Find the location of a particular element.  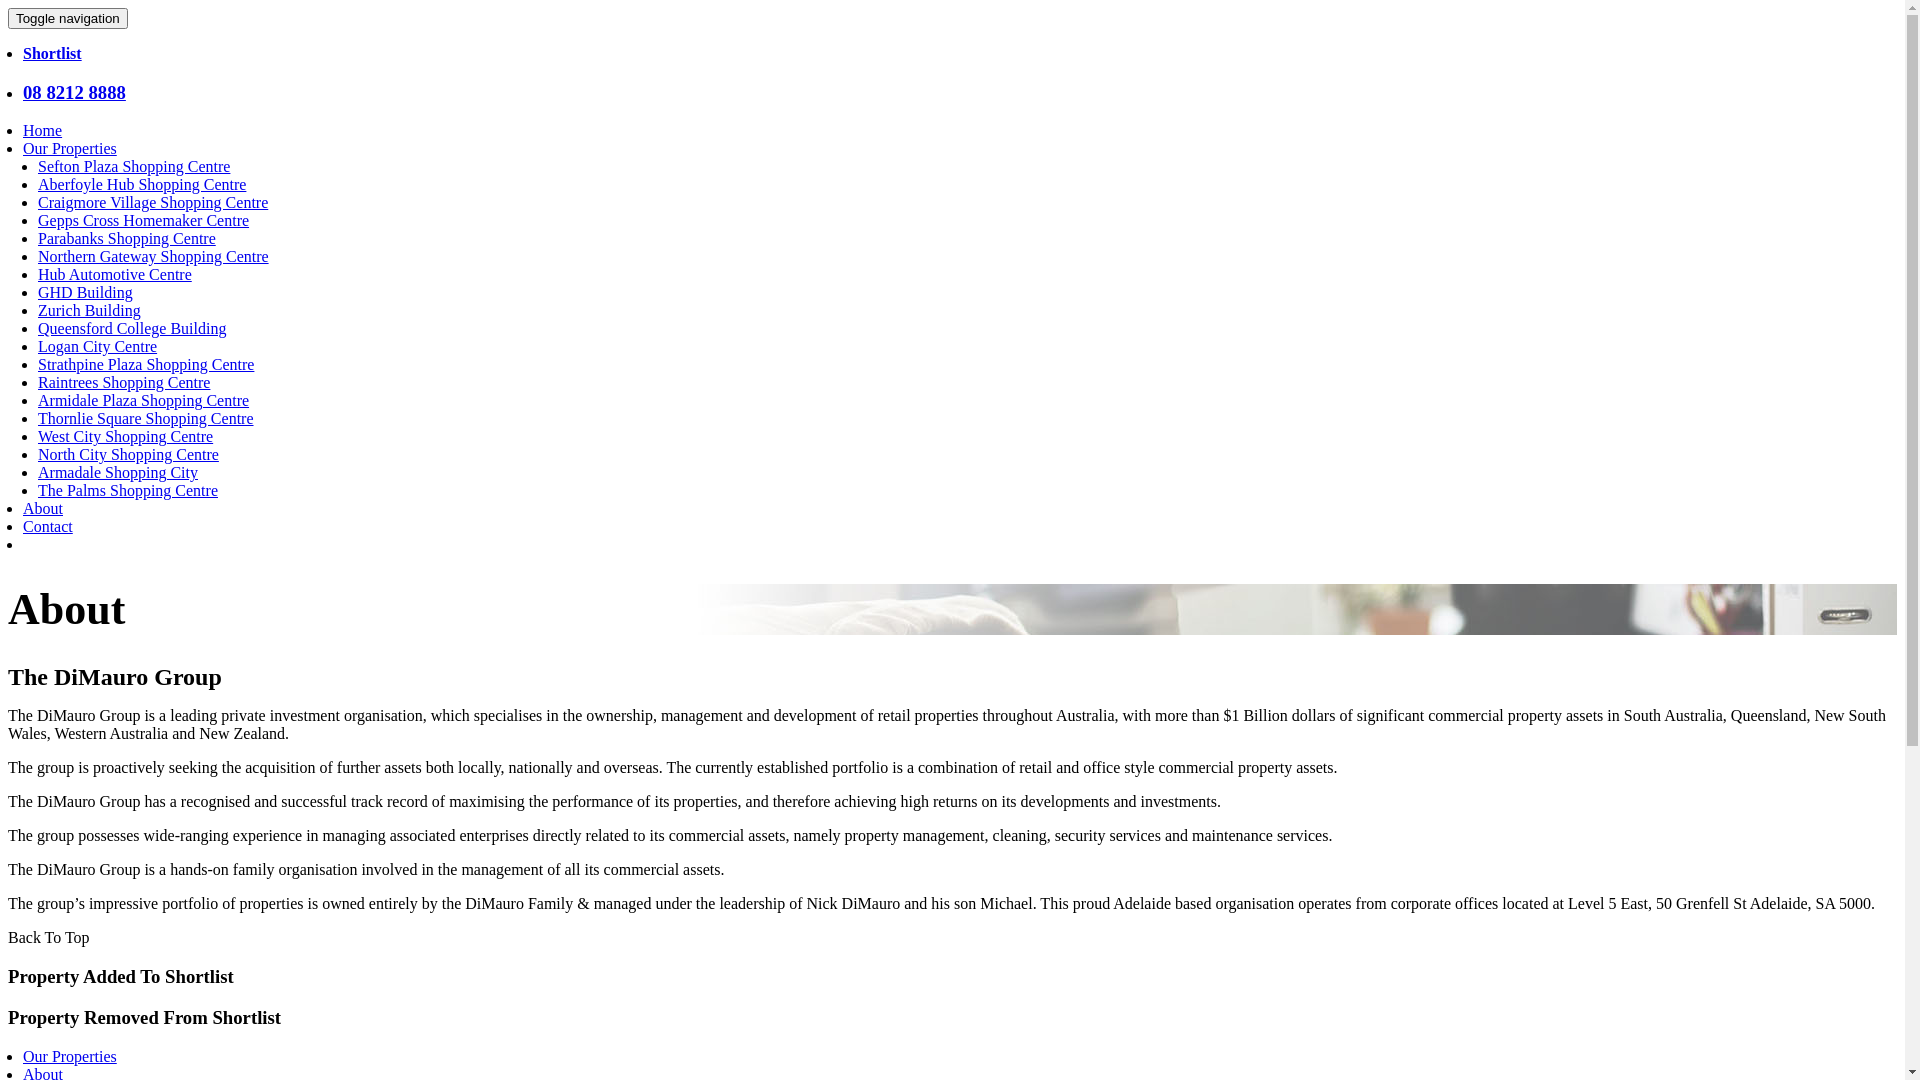

Sefton Plaza Shopping Centre is located at coordinates (134, 166).